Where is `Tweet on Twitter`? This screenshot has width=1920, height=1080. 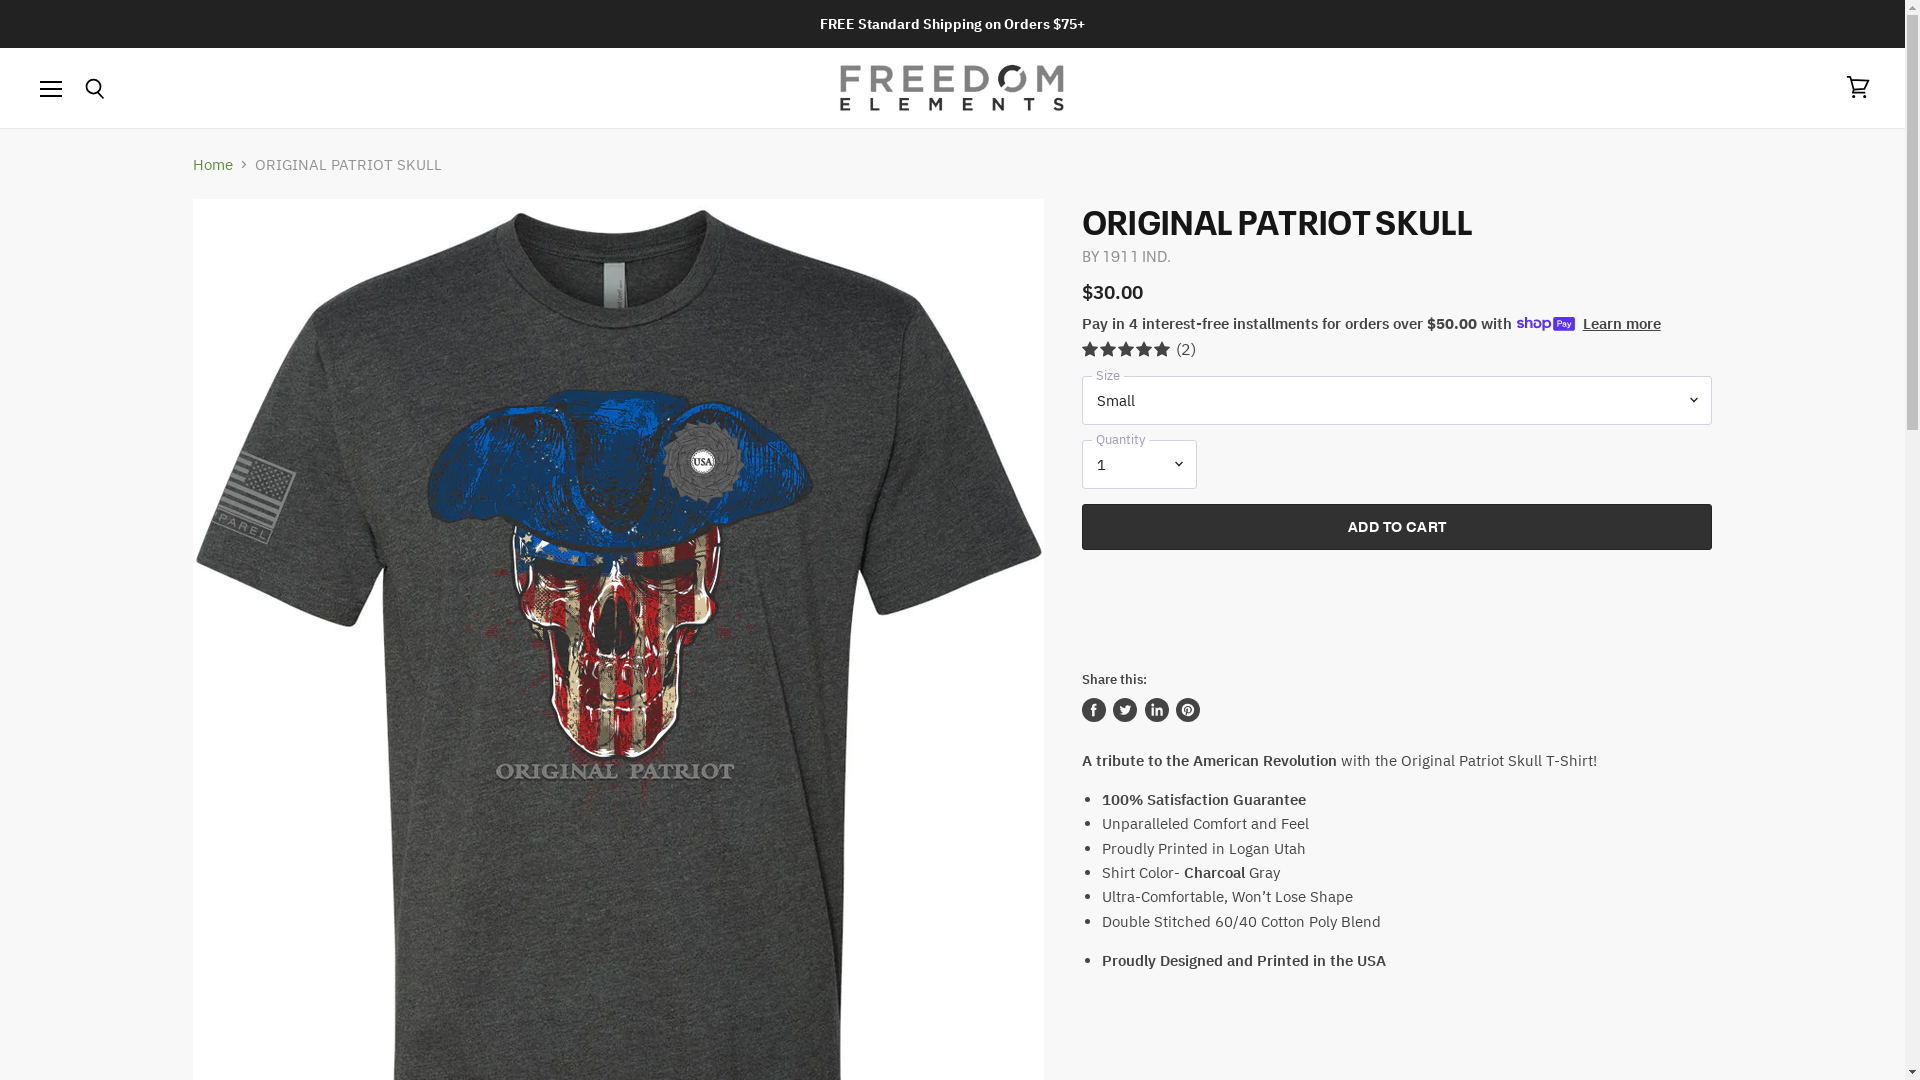
Tweet on Twitter is located at coordinates (1125, 710).